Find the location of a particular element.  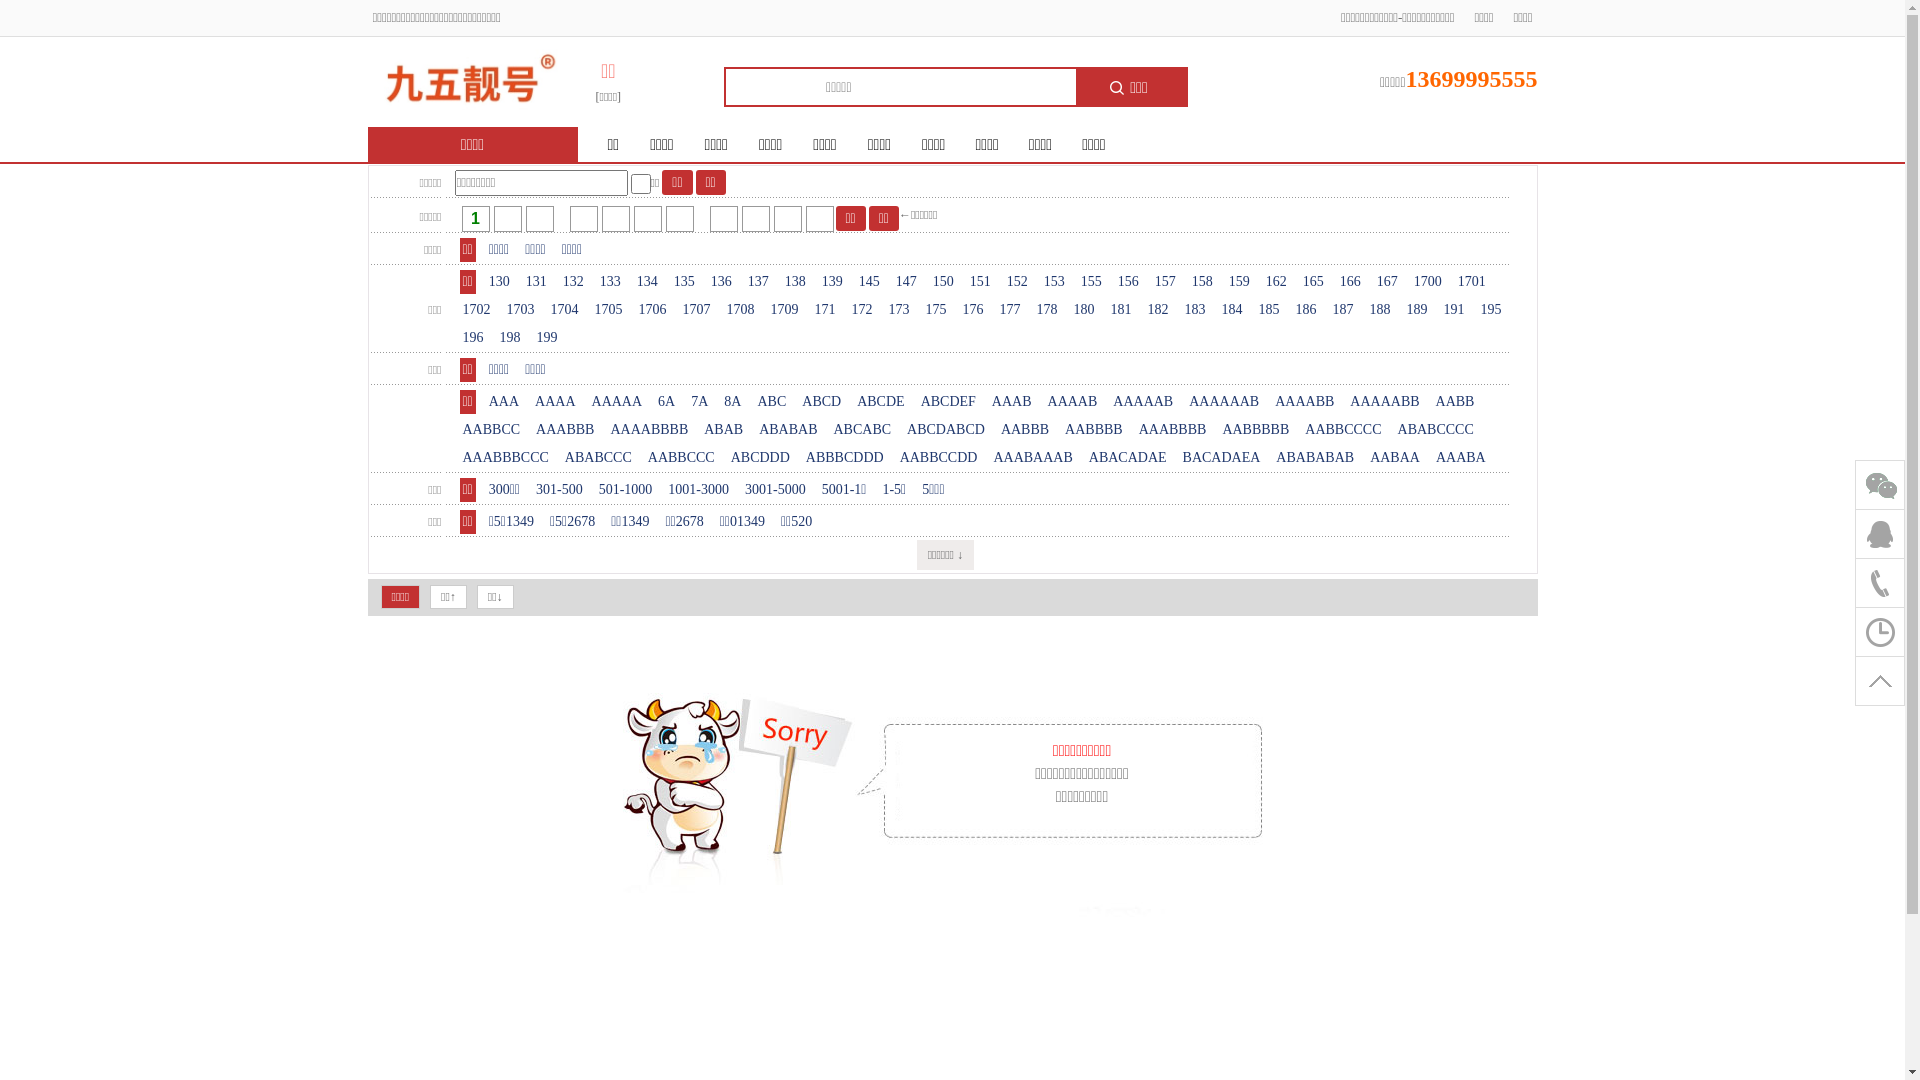

183 is located at coordinates (1196, 310).